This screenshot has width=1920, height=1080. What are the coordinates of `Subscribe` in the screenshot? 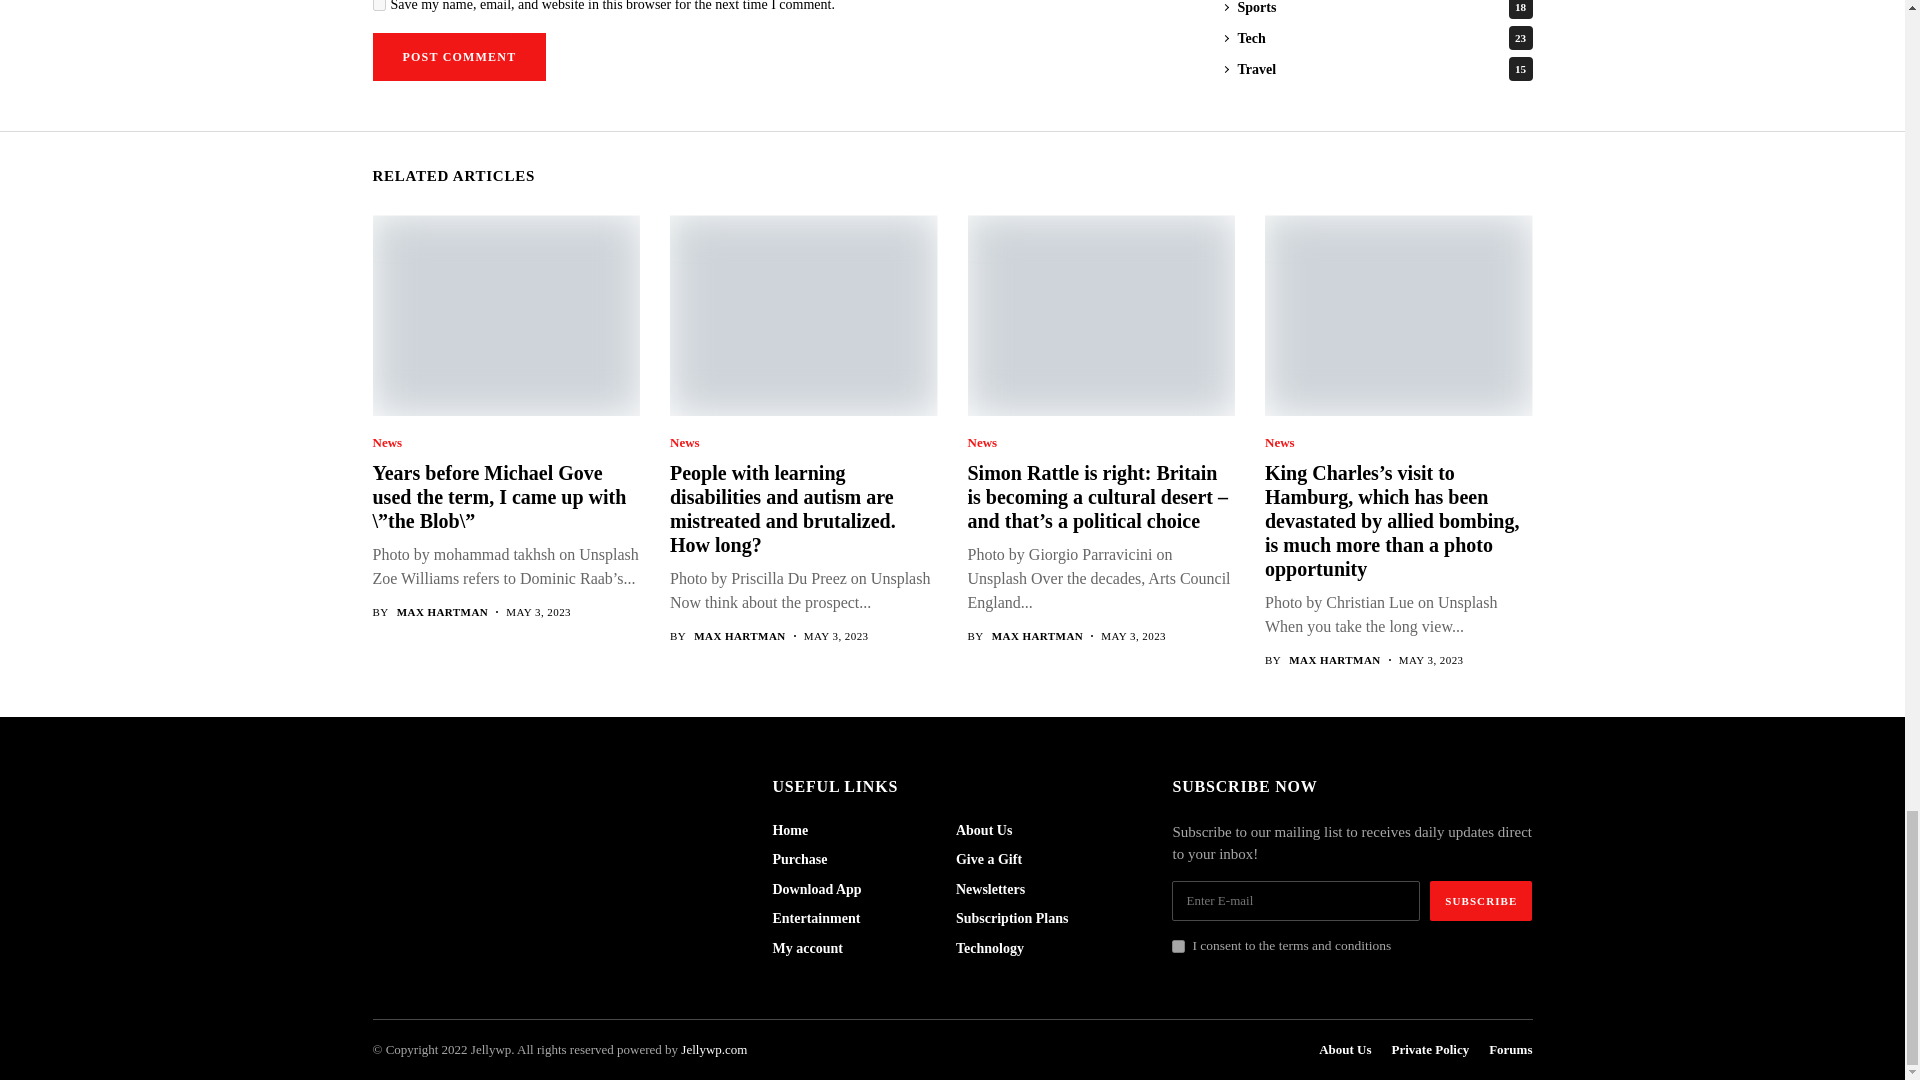 It's located at (1481, 901).